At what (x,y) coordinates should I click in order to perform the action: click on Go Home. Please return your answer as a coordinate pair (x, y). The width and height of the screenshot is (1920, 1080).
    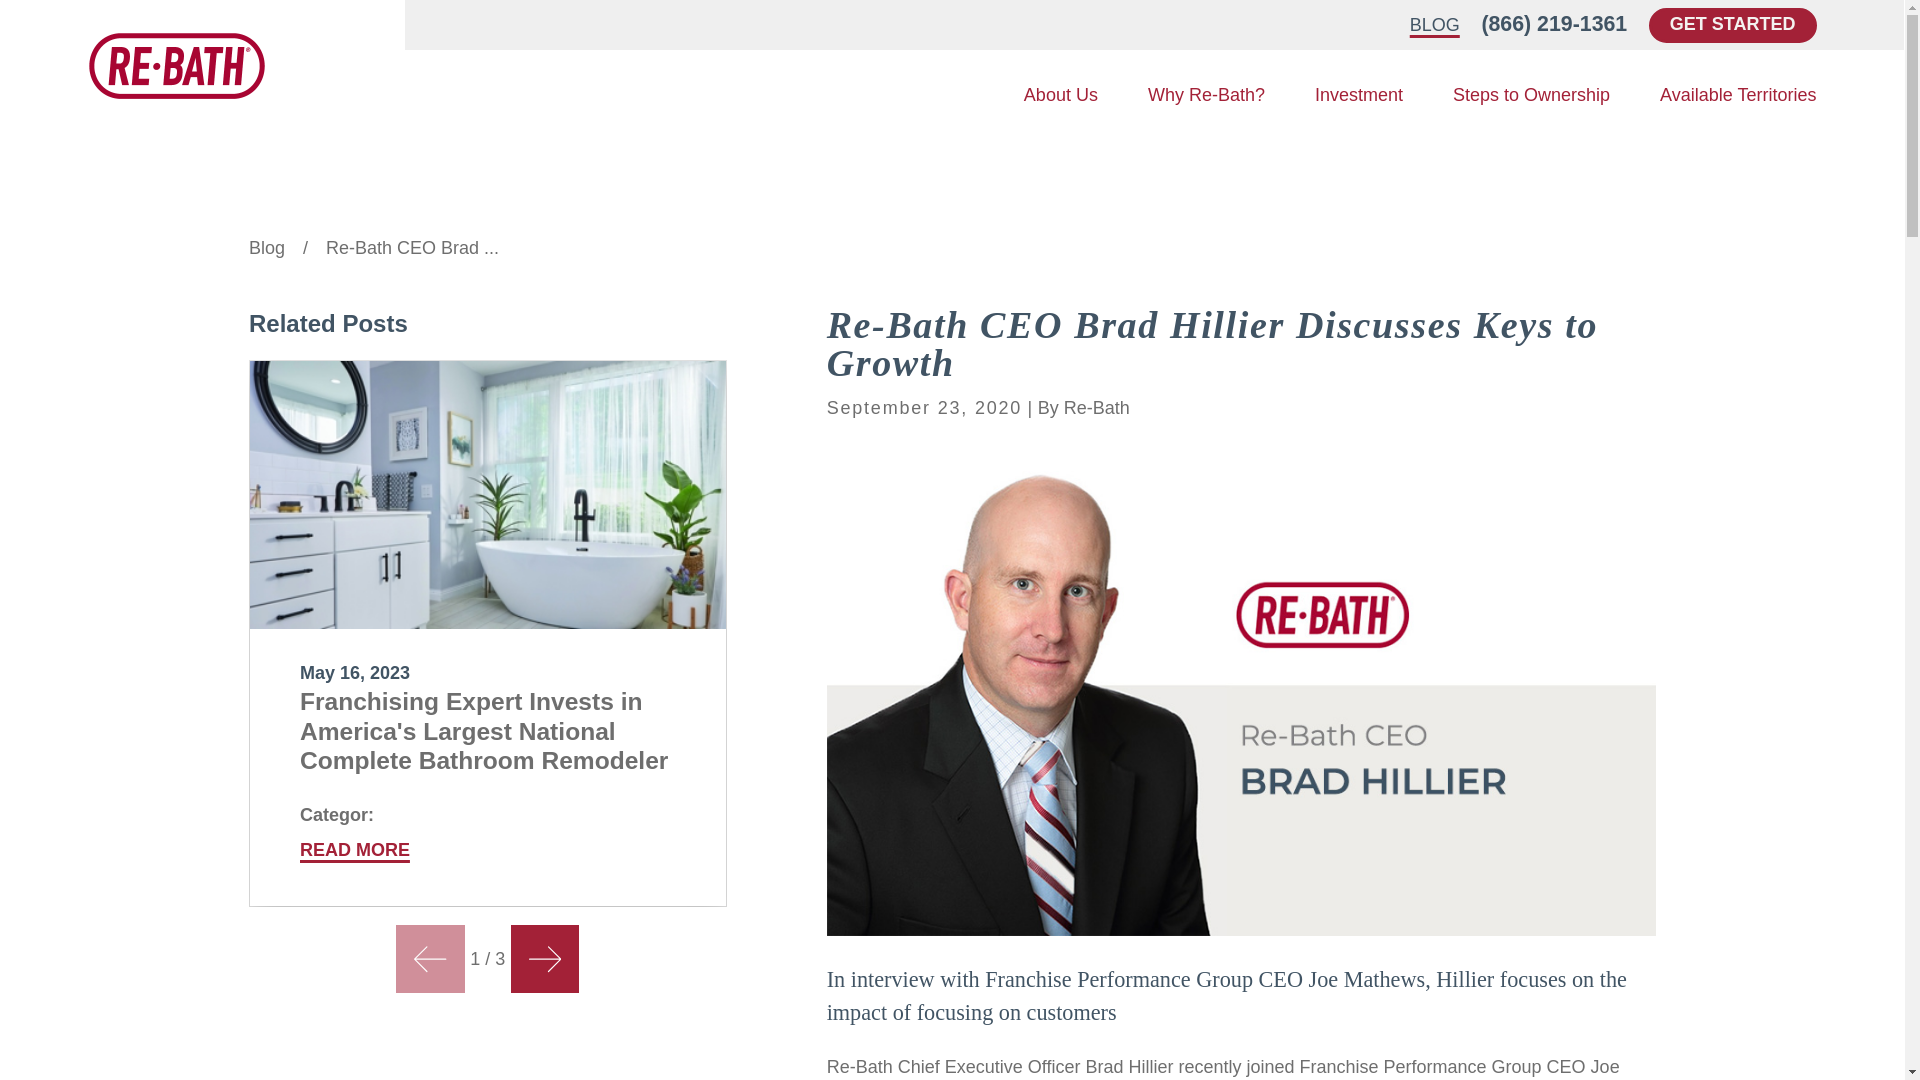
    Looking at the image, I should click on (266, 248).